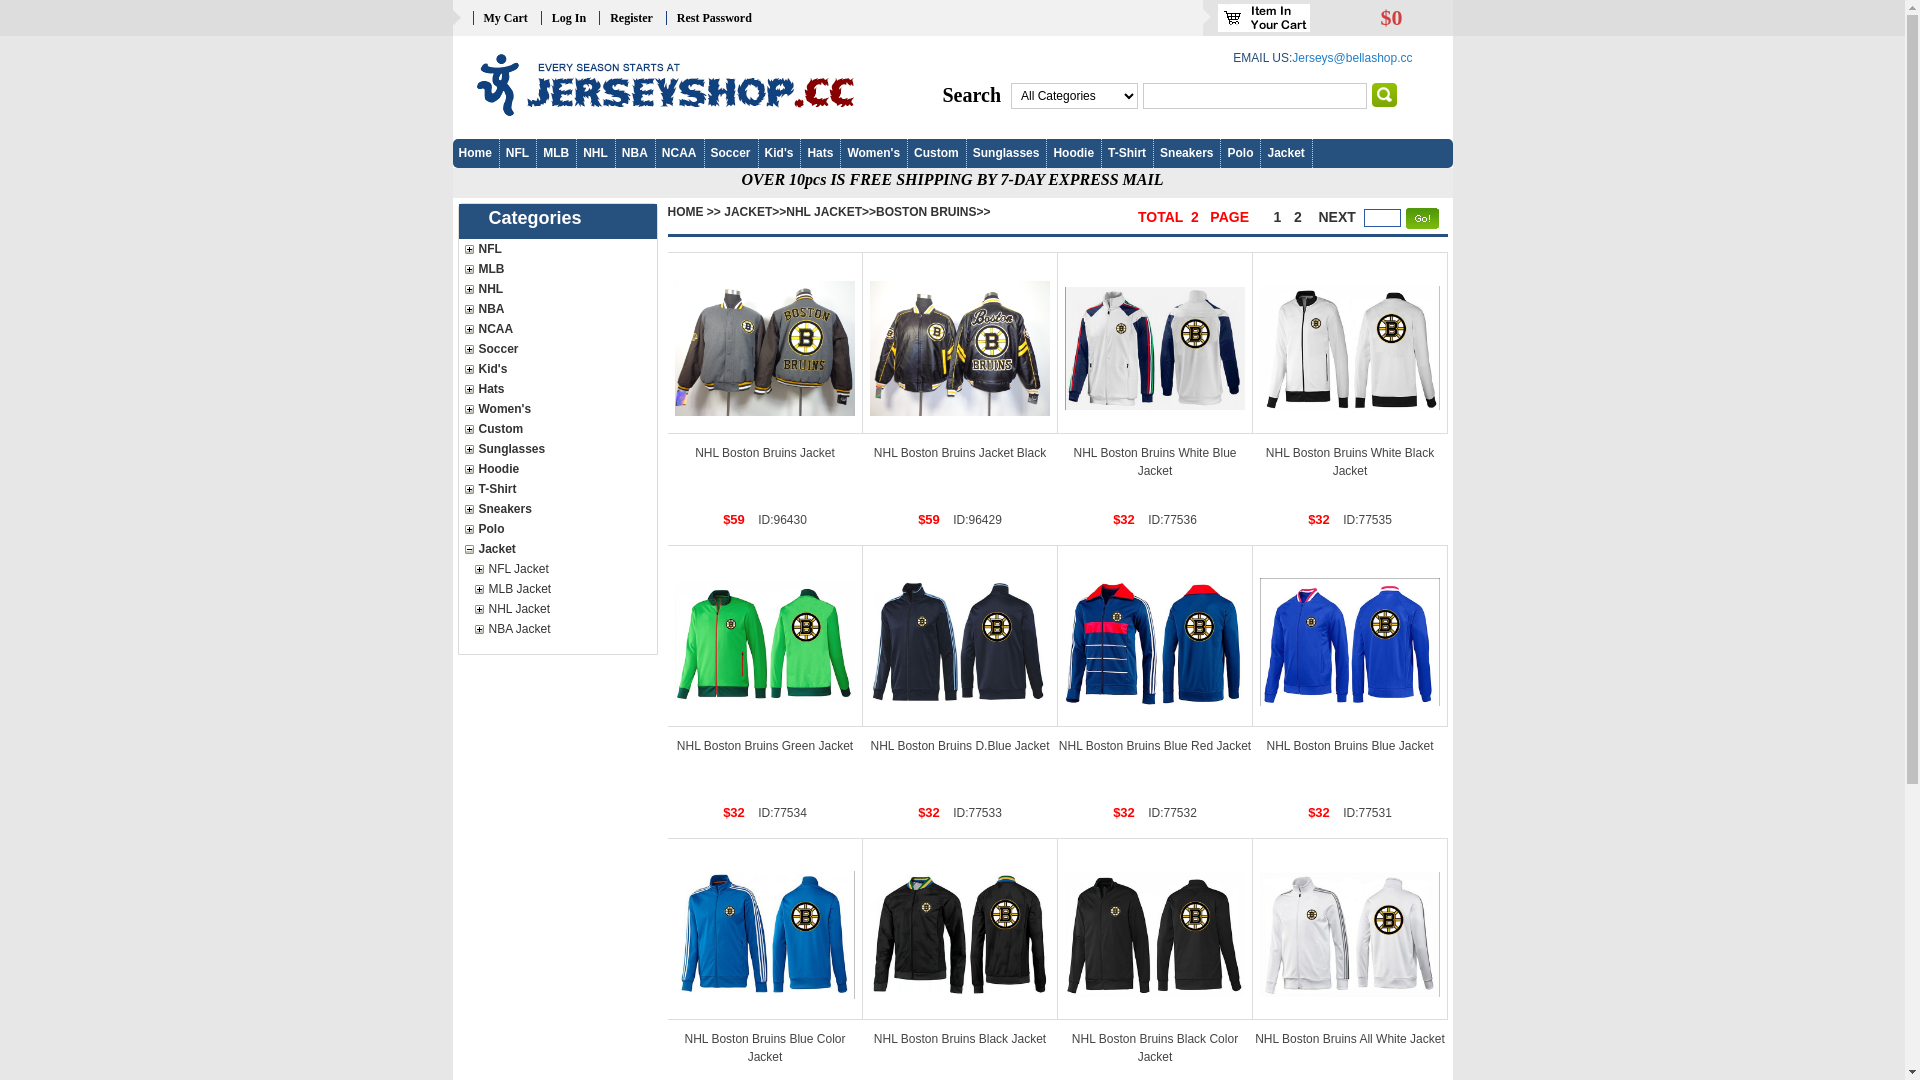 The height and width of the screenshot is (1080, 1920). What do you see at coordinates (765, 453) in the screenshot?
I see `NHL Boston Bruins Jacket` at bounding box center [765, 453].